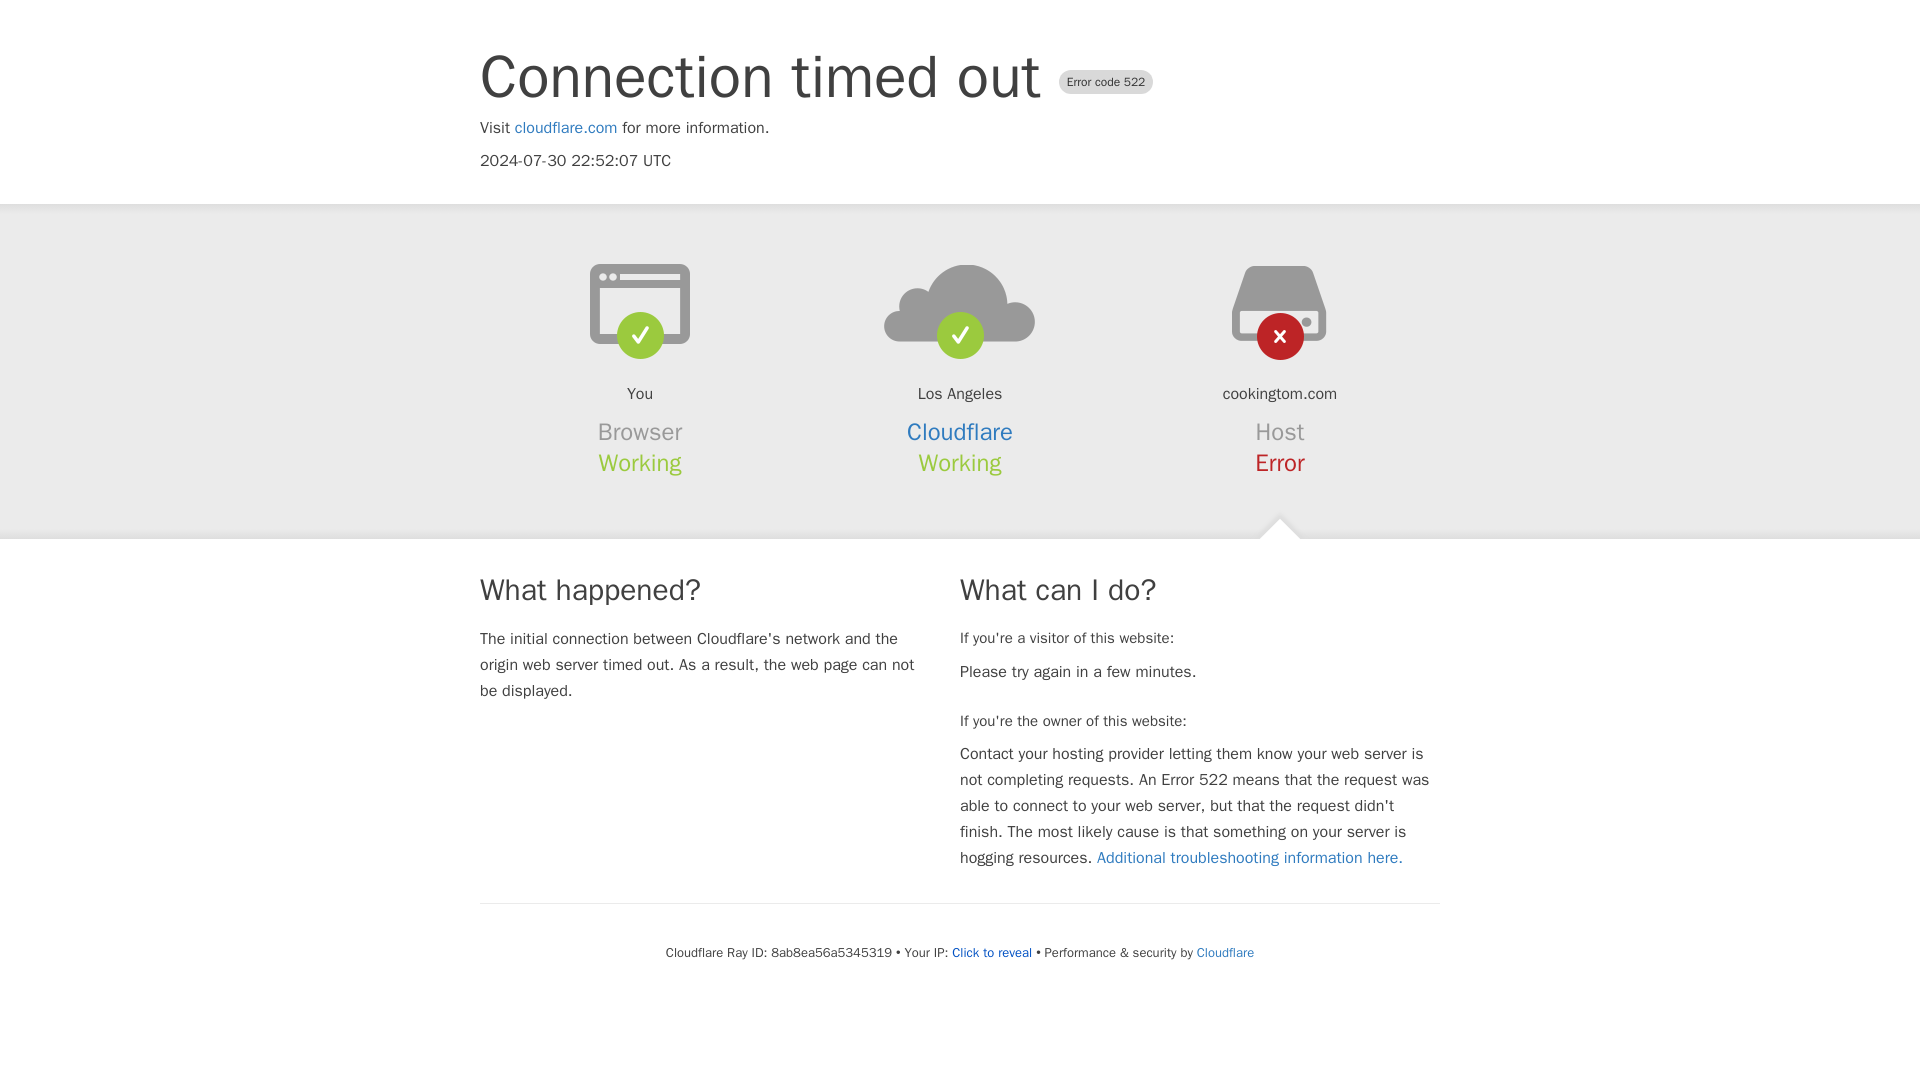  Describe the element at coordinates (1250, 858) in the screenshot. I see `Additional troubleshooting information here.` at that location.